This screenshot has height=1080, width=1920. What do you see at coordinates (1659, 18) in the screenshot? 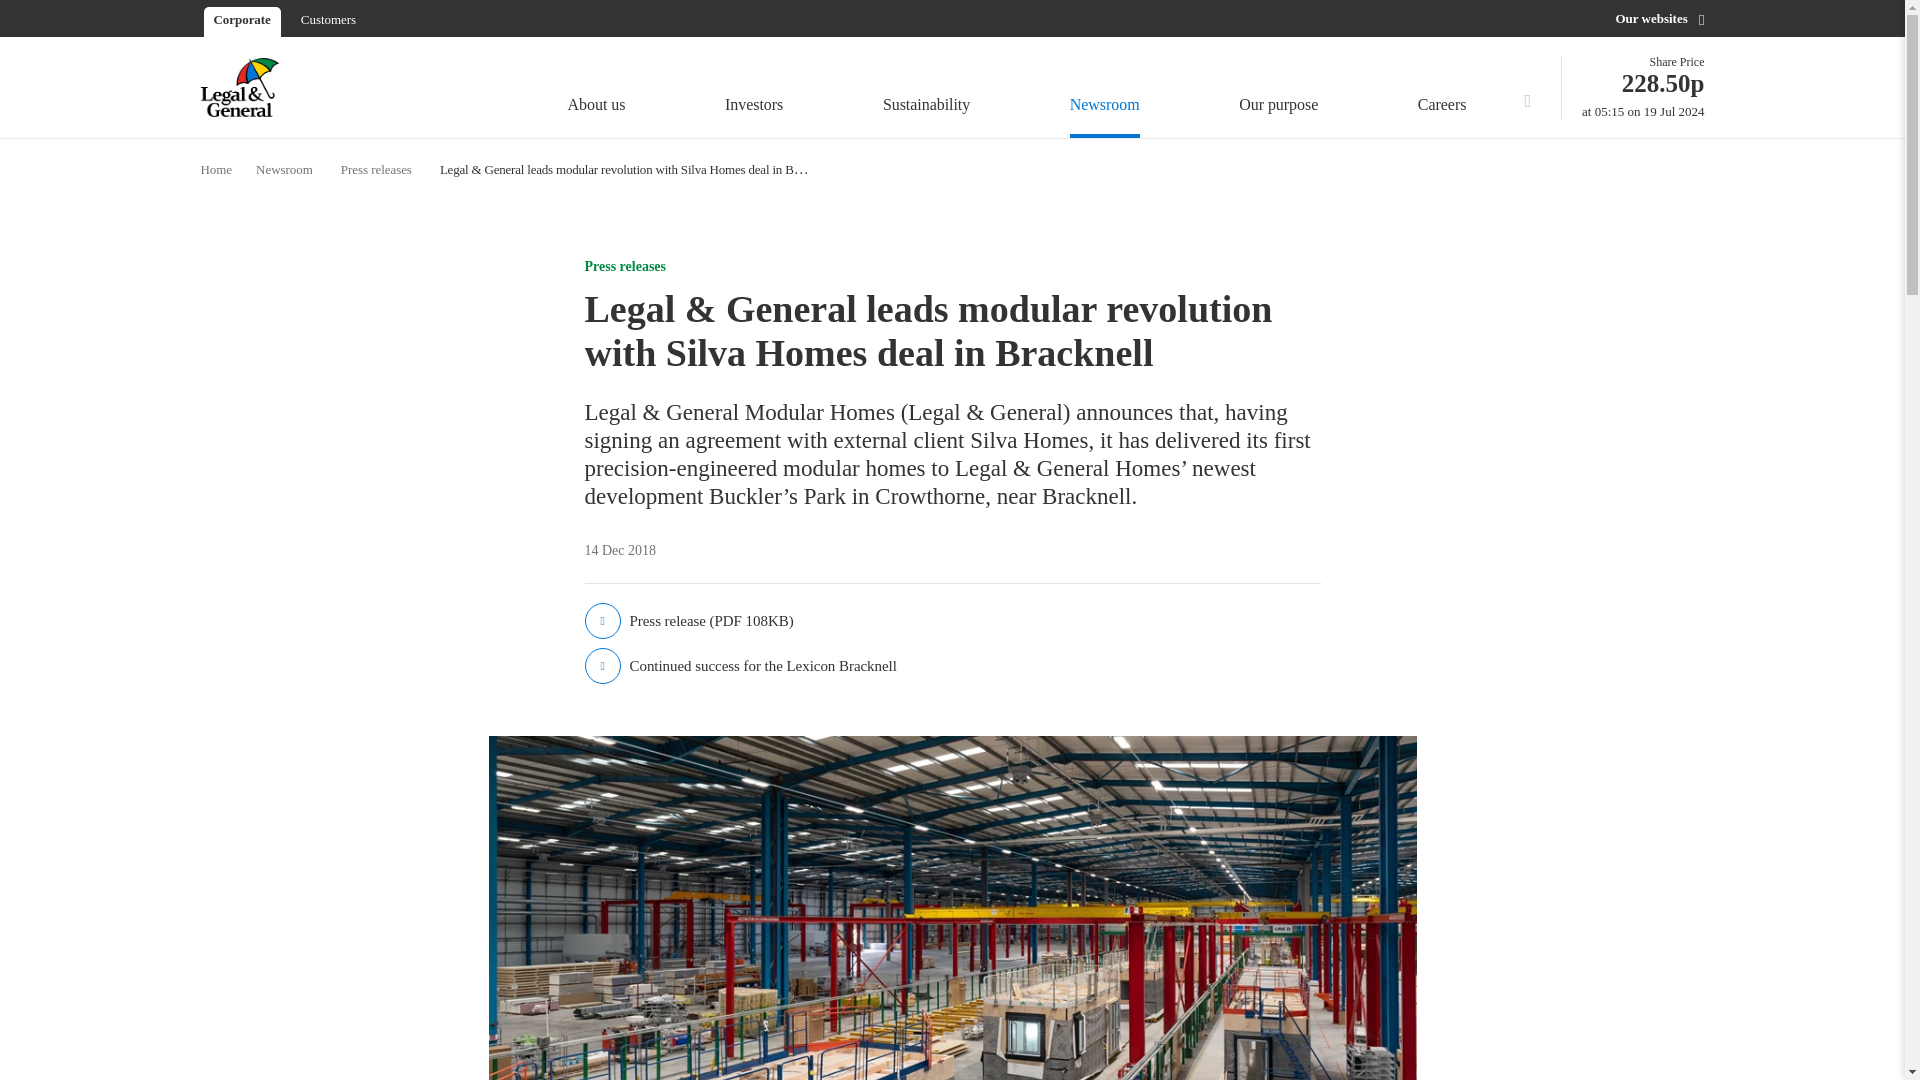
I see `Our websites` at bounding box center [1659, 18].